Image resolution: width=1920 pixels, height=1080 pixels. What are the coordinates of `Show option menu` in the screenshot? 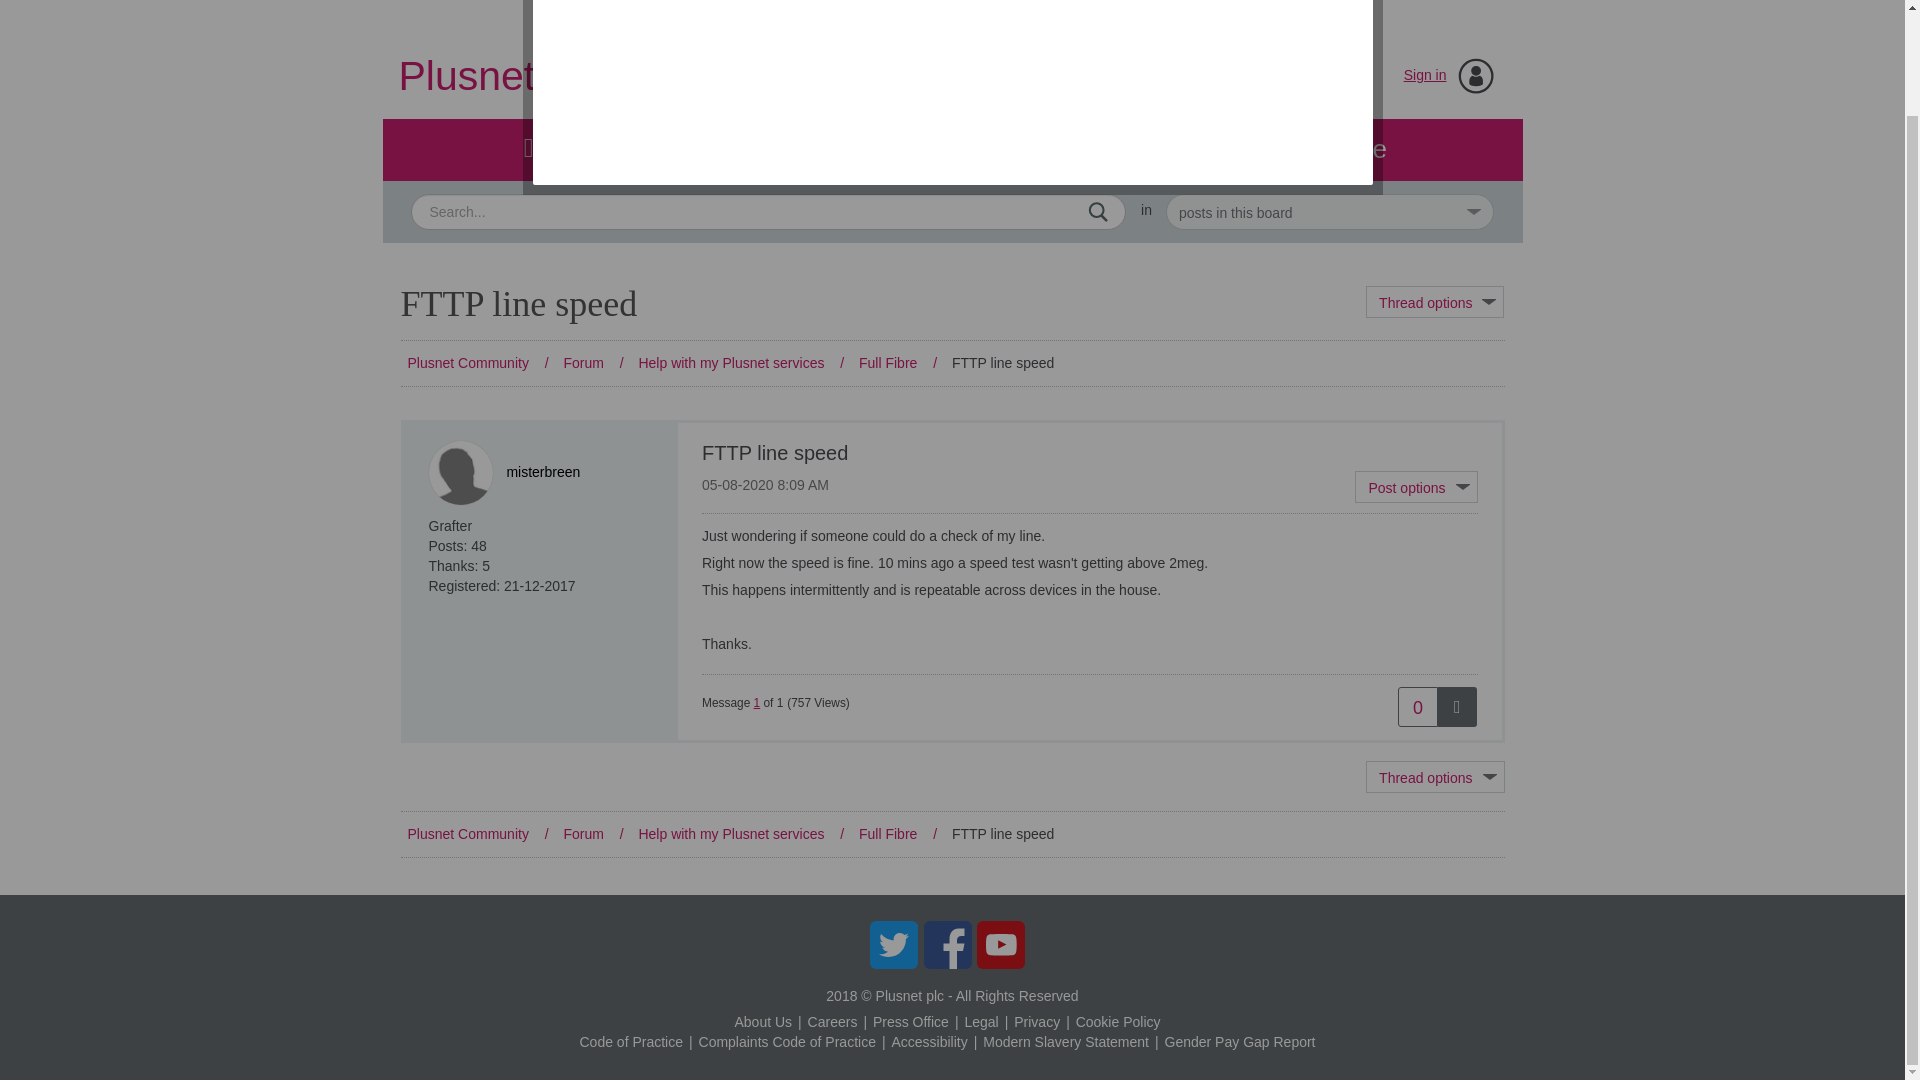 It's located at (1416, 486).